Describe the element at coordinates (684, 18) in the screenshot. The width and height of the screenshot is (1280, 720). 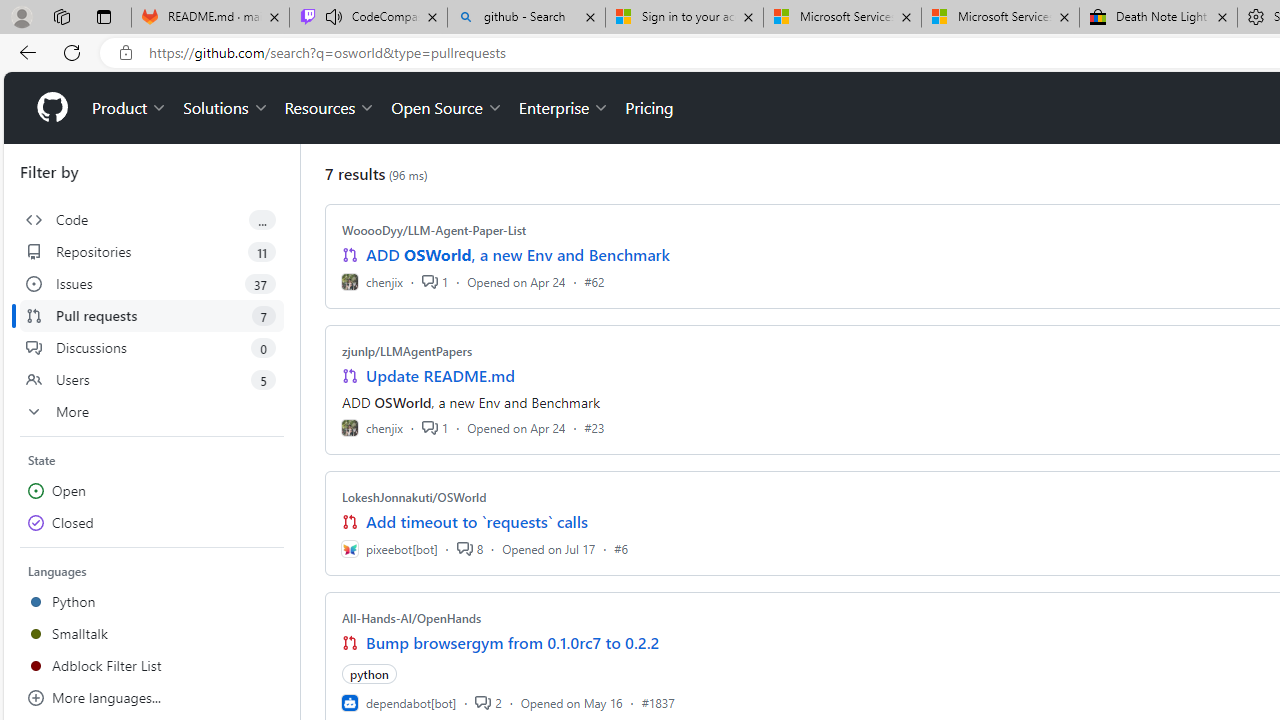
I see `Sign in to your account` at that location.